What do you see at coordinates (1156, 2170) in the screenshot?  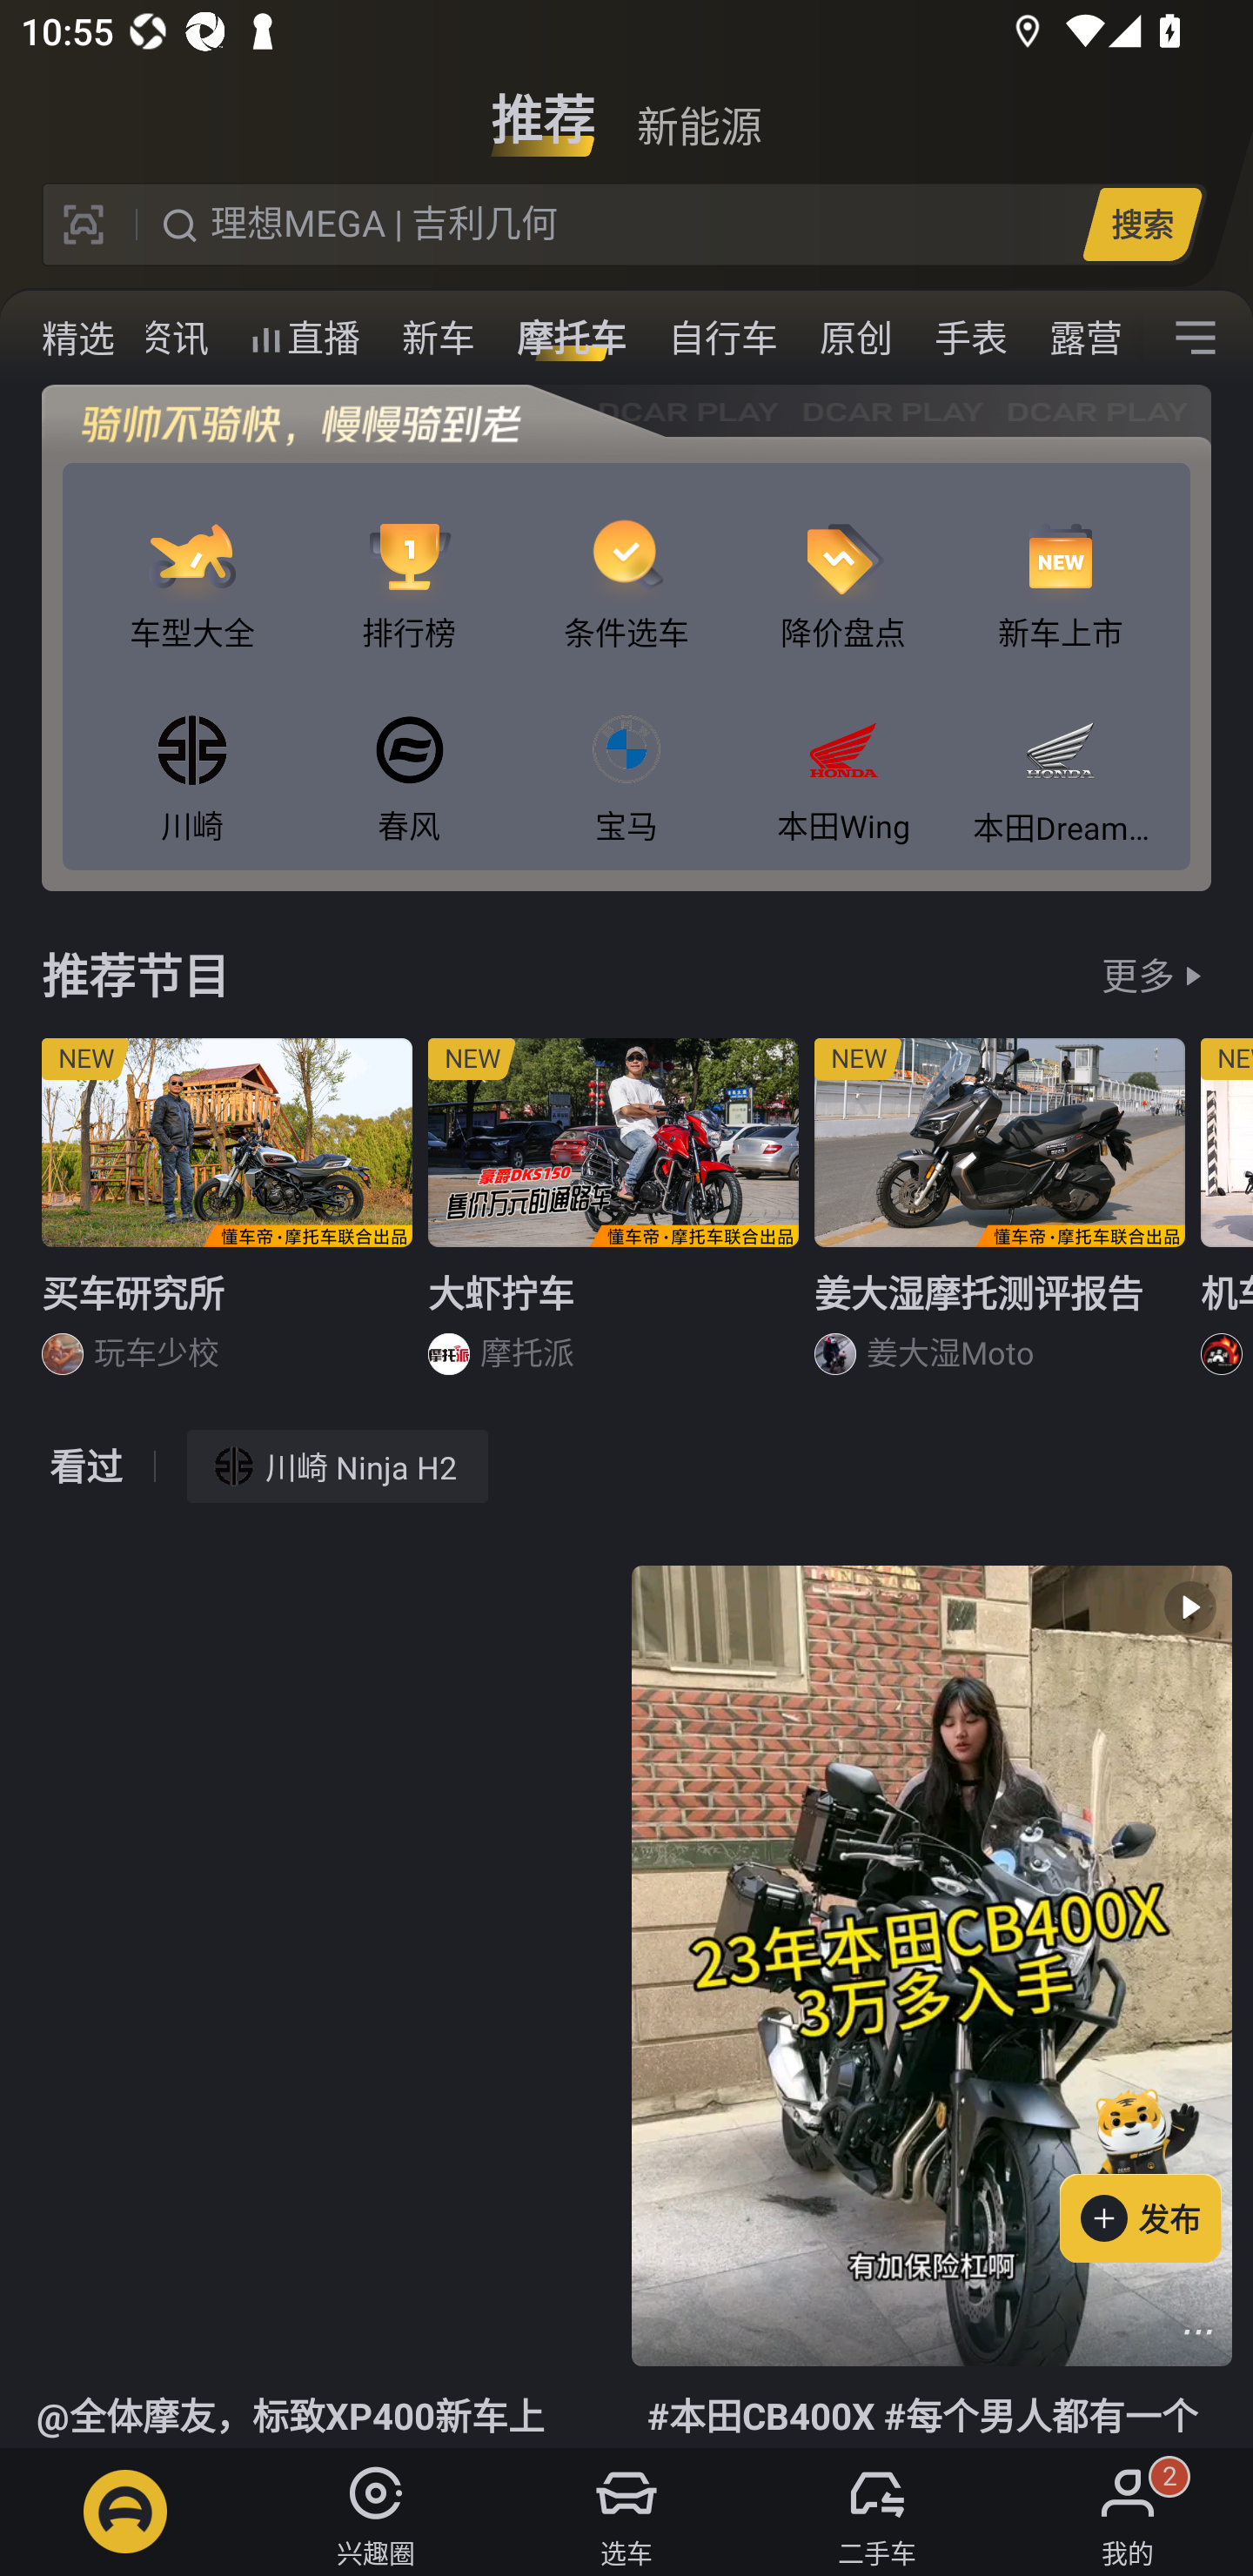 I see `发布` at bounding box center [1156, 2170].